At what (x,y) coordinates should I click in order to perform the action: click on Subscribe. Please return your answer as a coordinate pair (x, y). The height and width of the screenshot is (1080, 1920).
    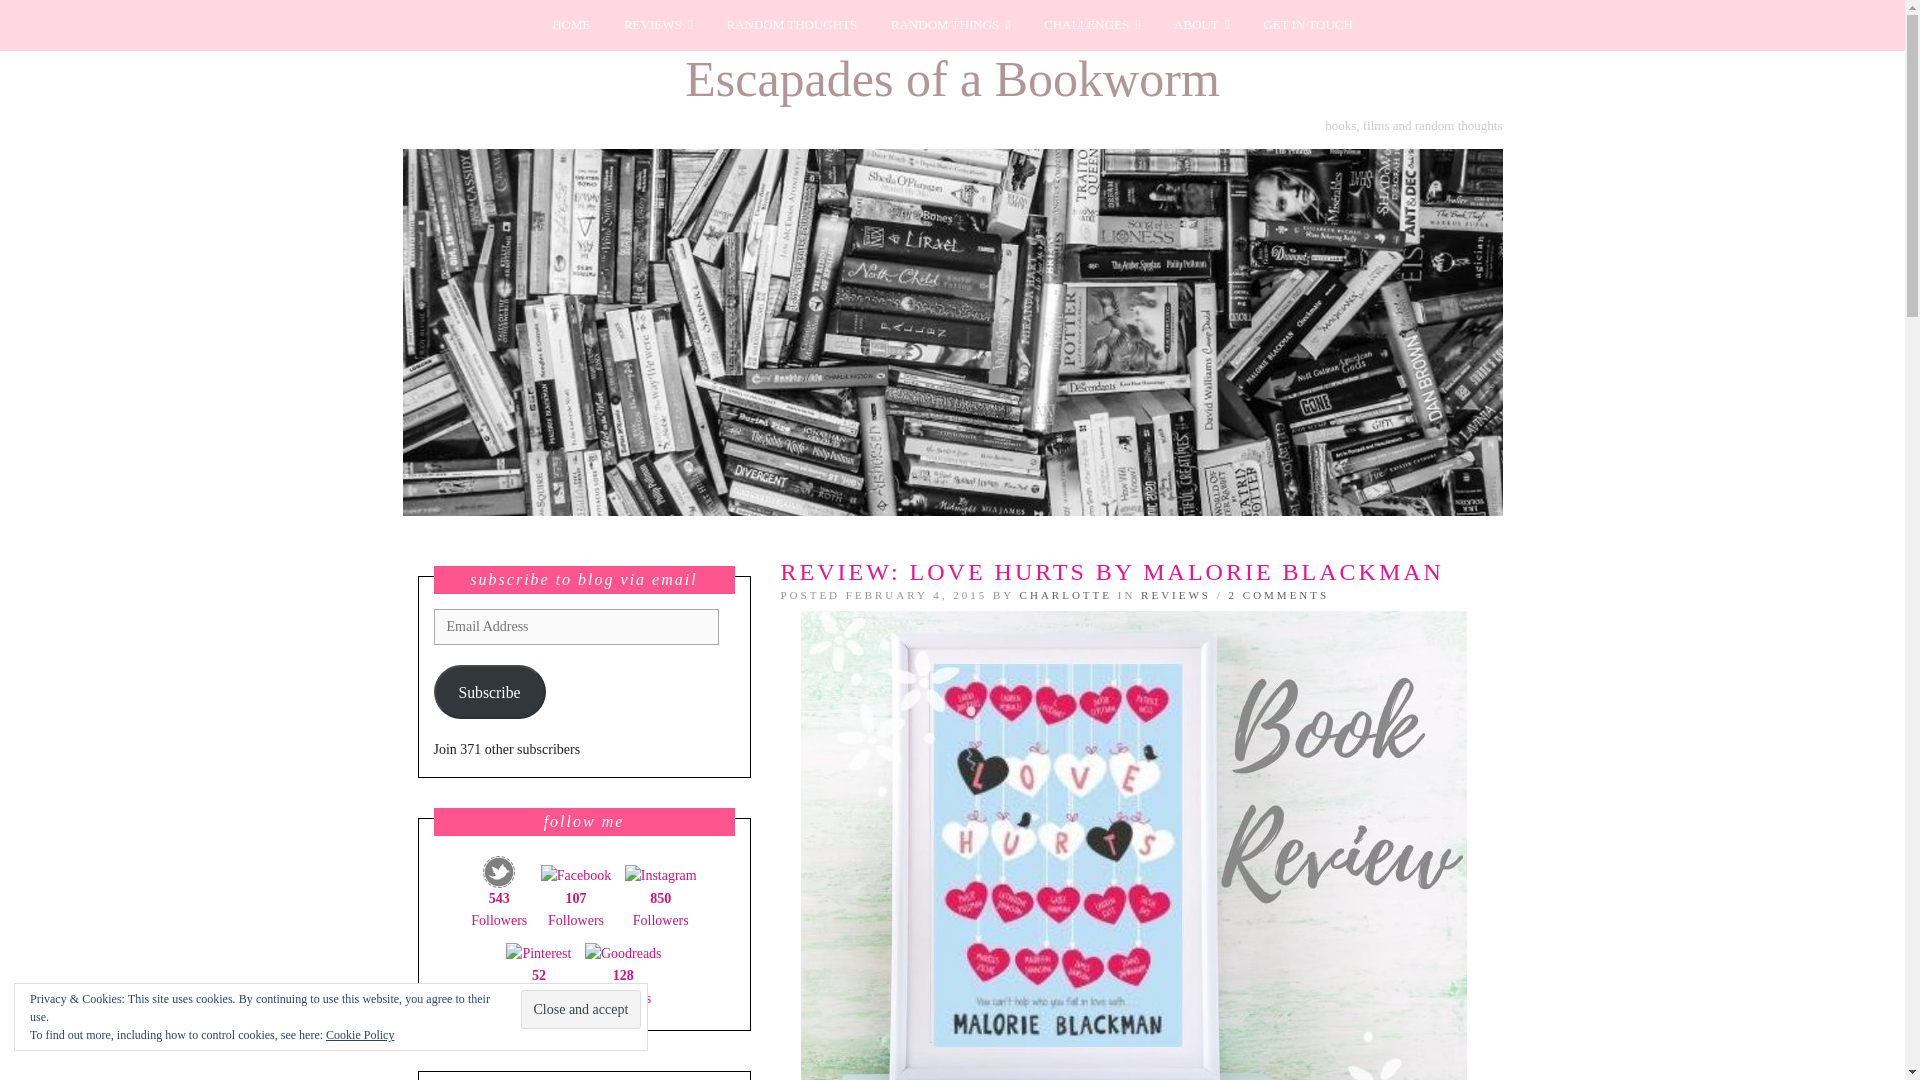
    Looking at the image, I should click on (489, 692).